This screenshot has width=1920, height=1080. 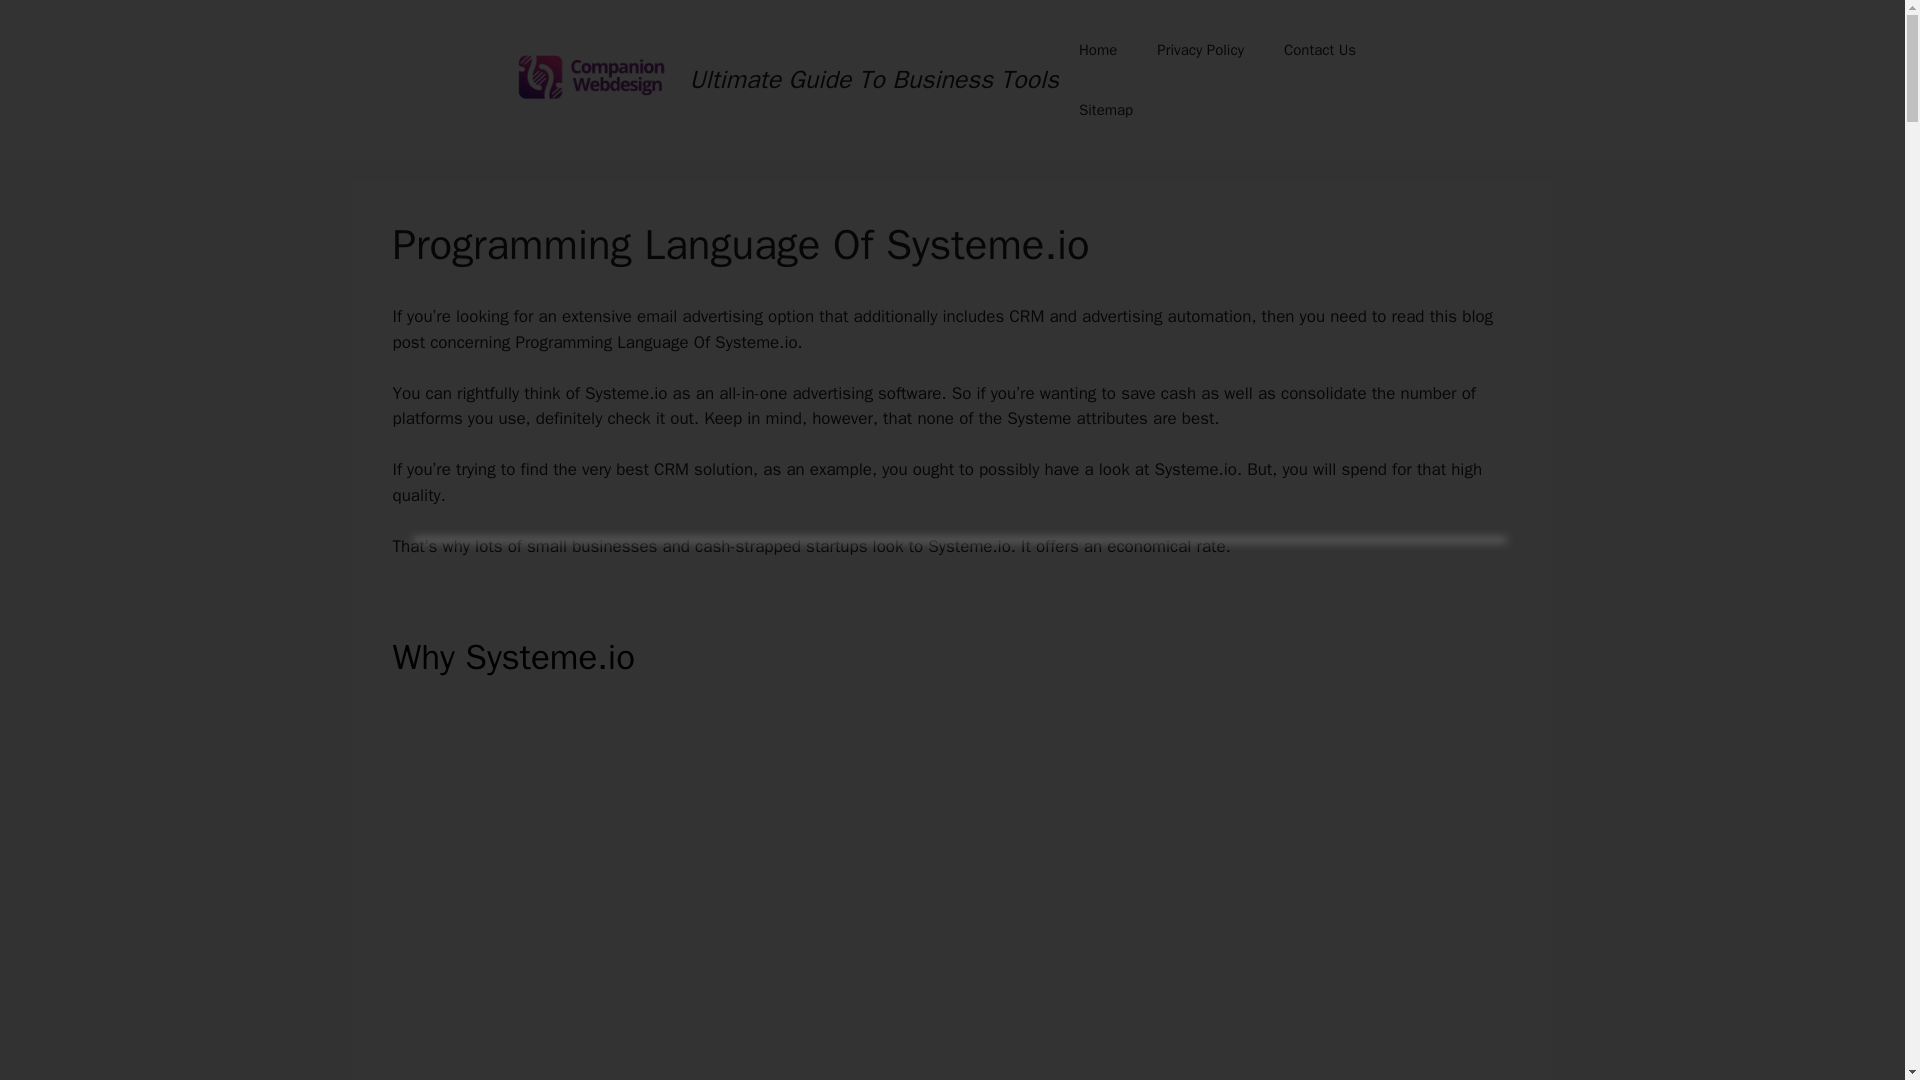 I want to click on Sitemap, so click(x=1106, y=110).